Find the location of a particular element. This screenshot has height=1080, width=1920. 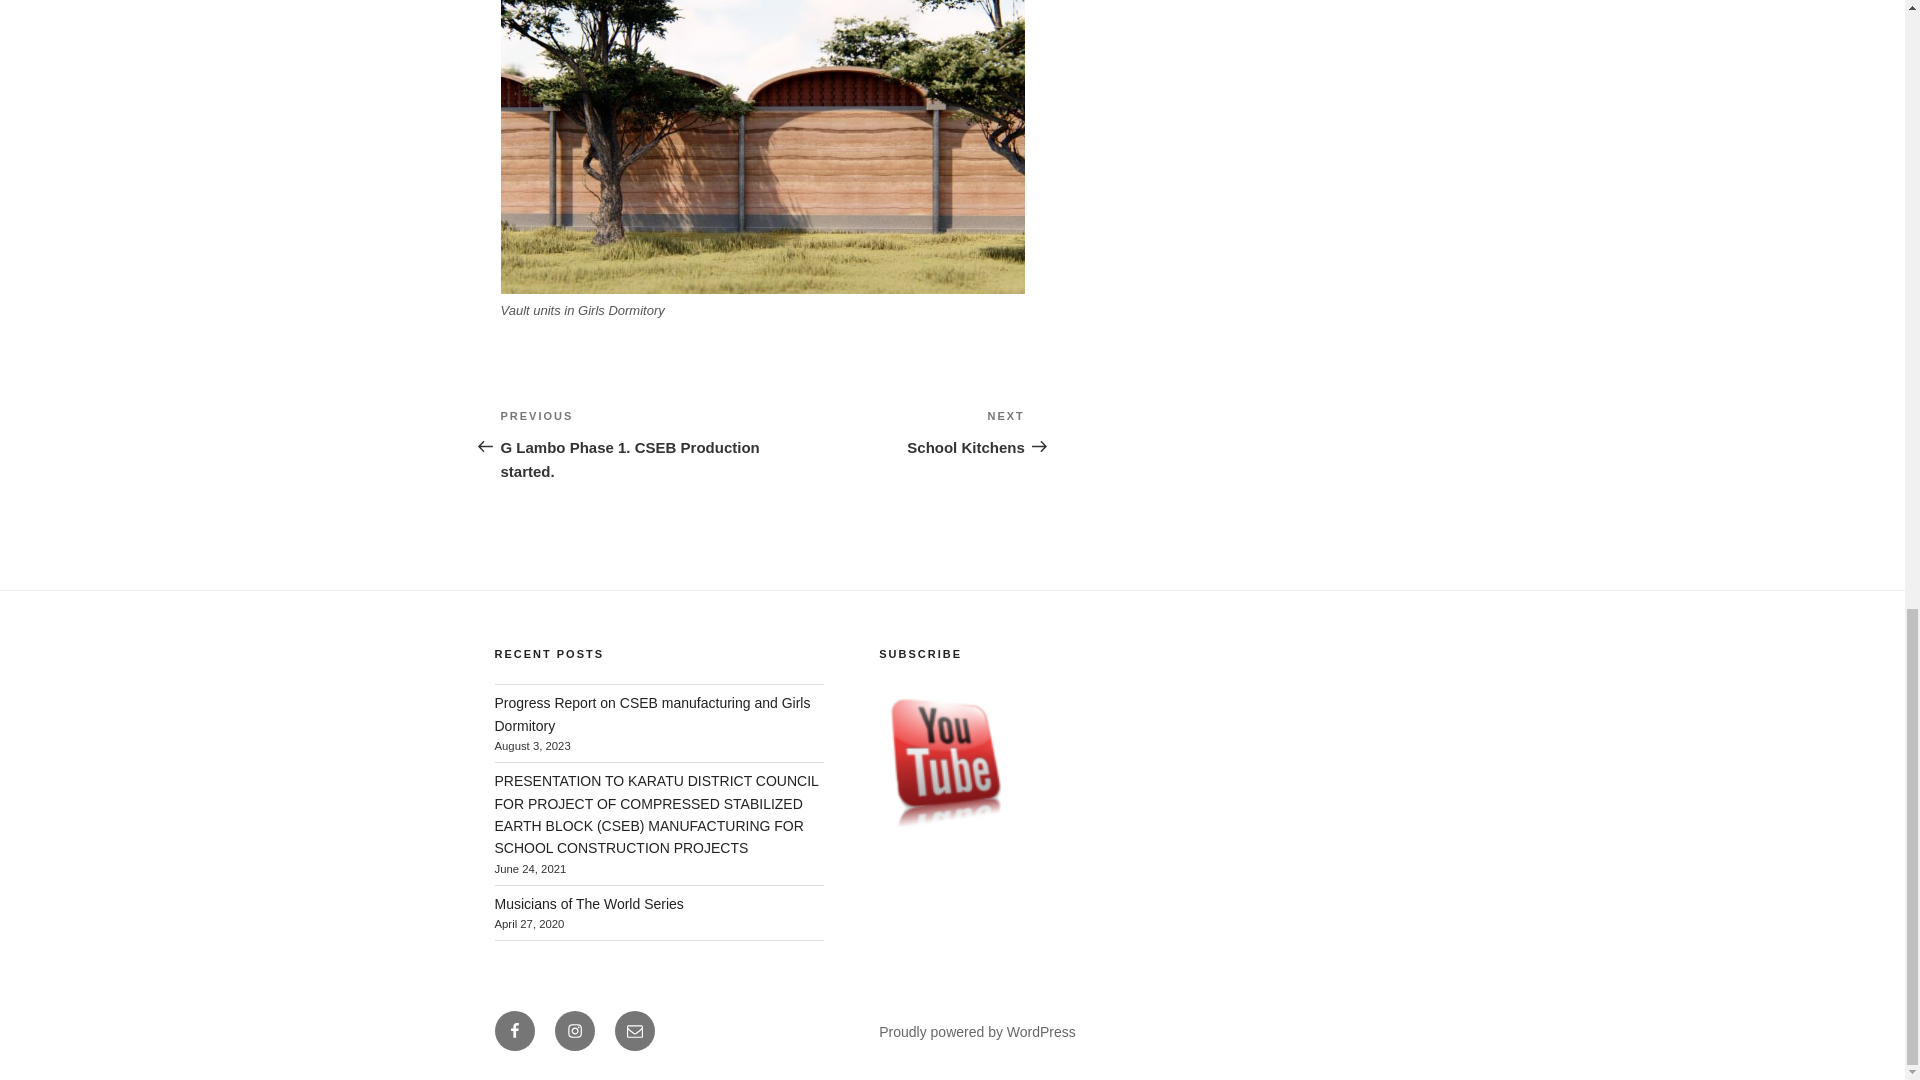

Progress Report on CSEB manufacturing and Girls Dormitory is located at coordinates (652, 714).